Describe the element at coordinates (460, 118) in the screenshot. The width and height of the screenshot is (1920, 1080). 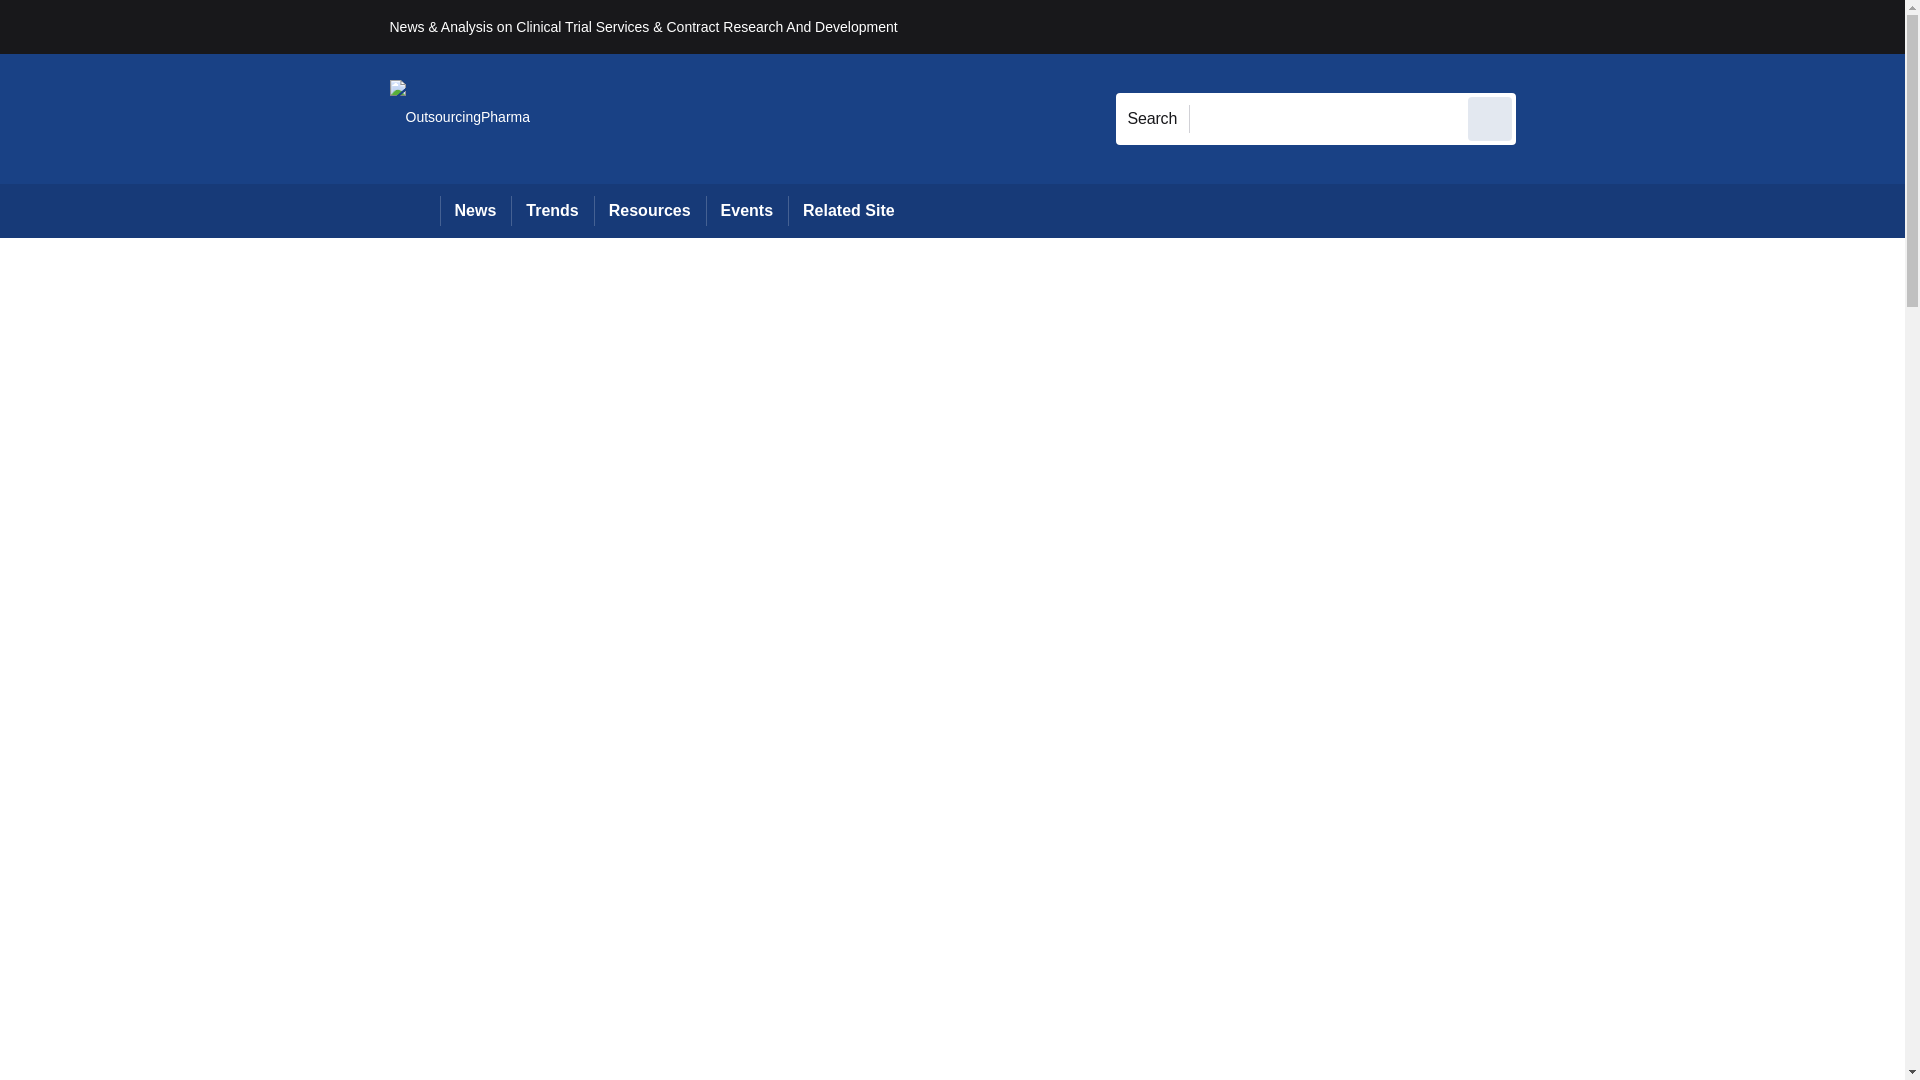
I see `OutsourcingPharma` at that location.